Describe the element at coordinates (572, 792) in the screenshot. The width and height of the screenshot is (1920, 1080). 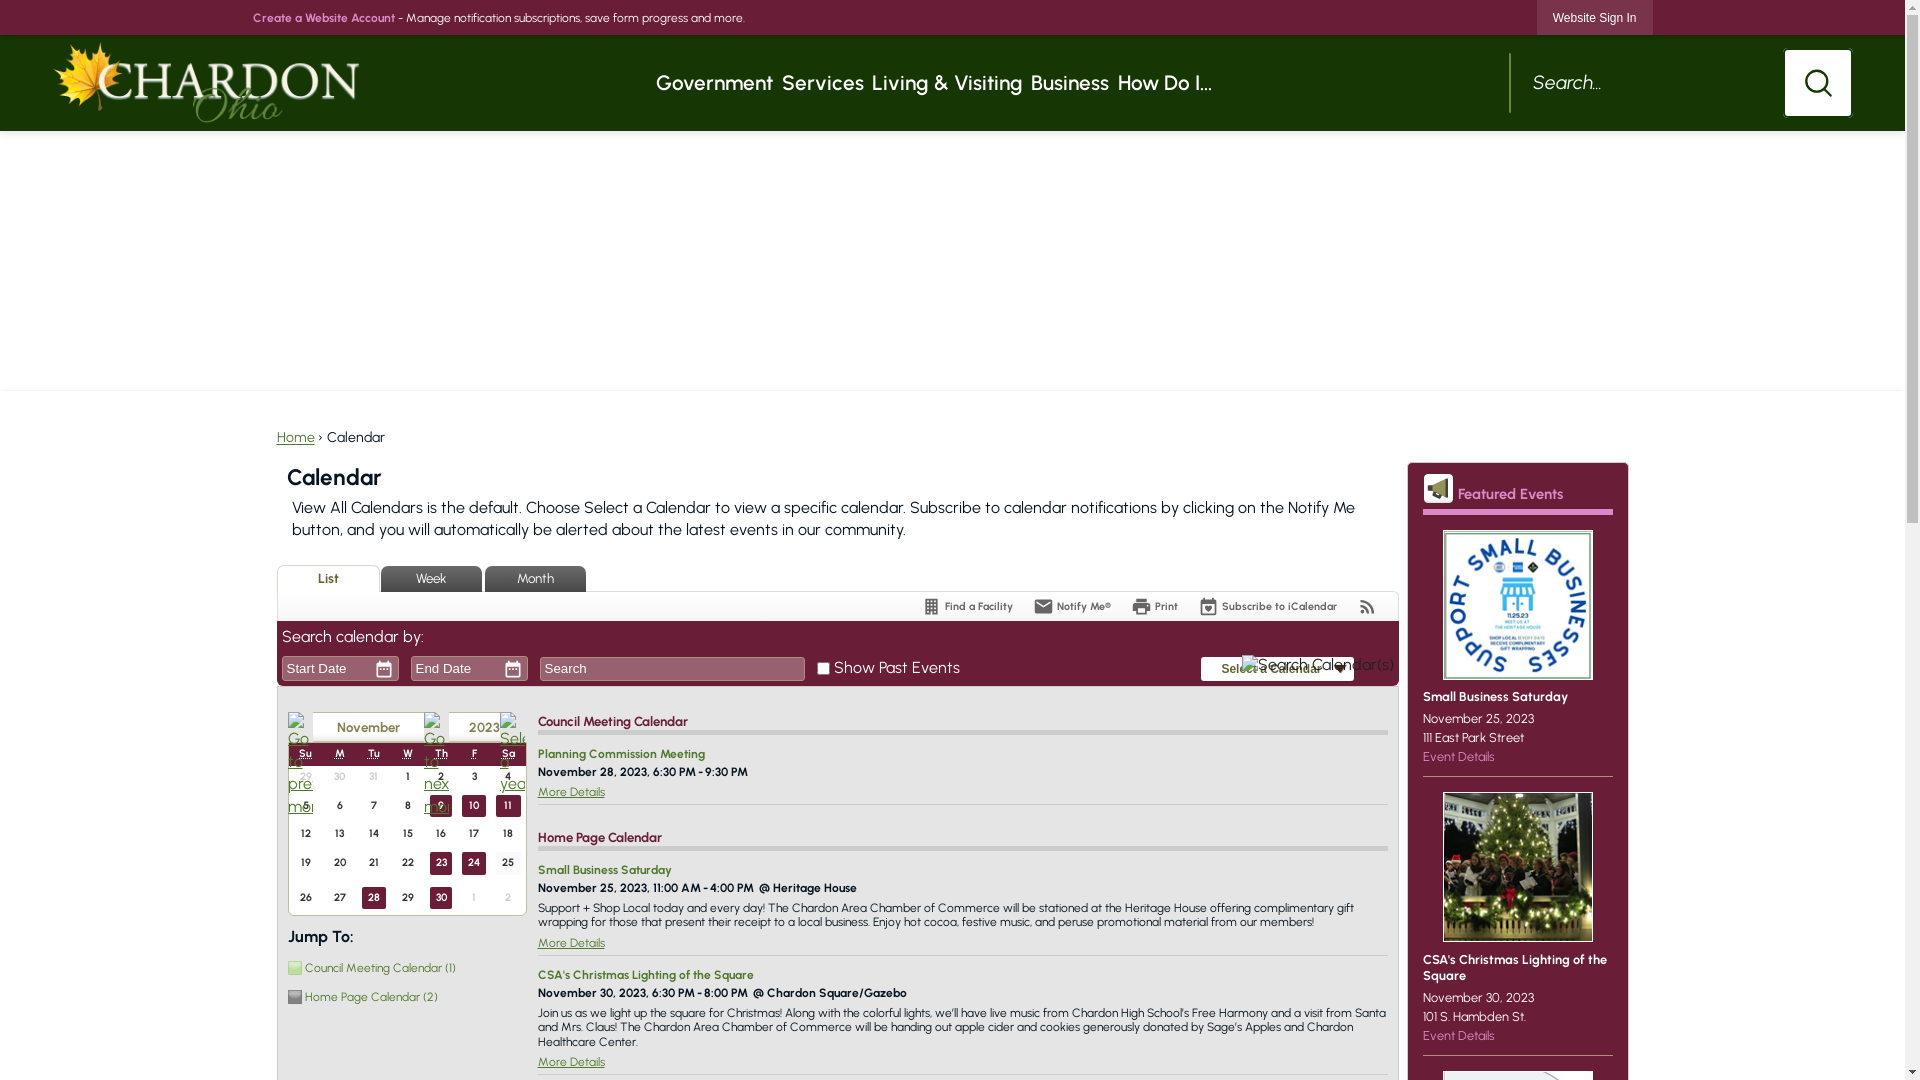
I see `More Details` at that location.